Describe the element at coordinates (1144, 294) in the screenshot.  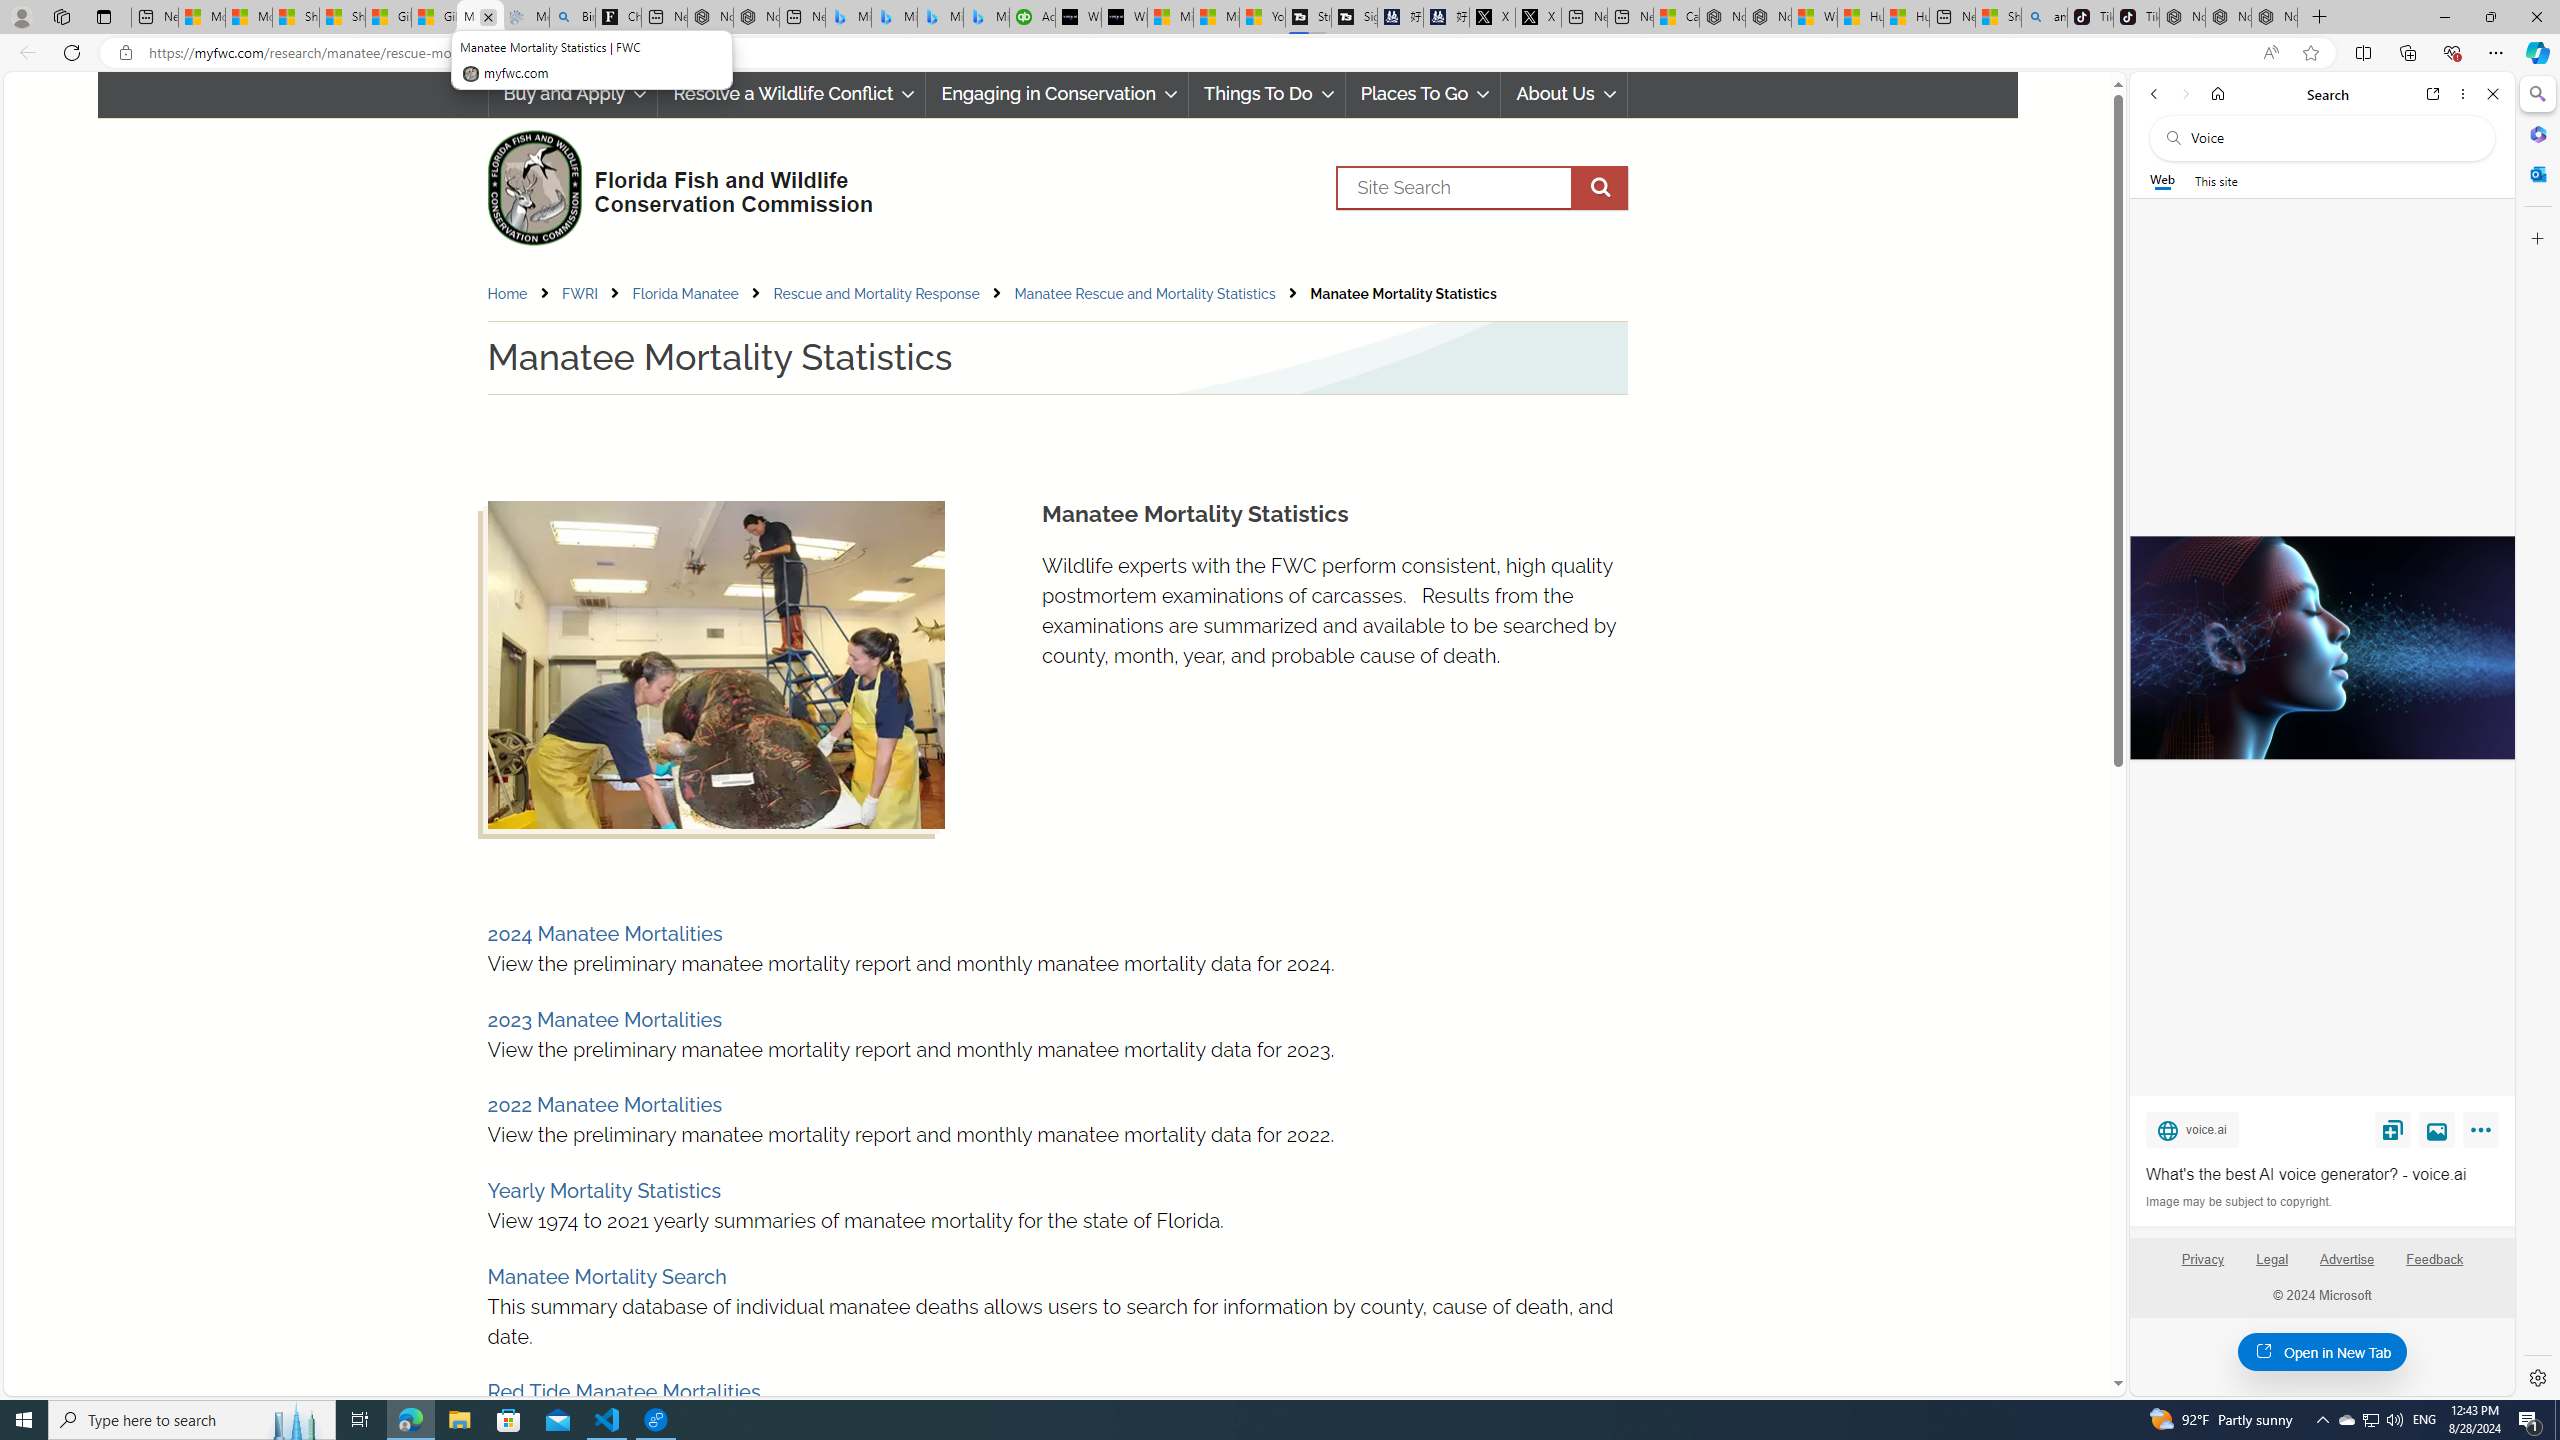
I see `Manatee Rescue and Mortality Statistics` at that location.